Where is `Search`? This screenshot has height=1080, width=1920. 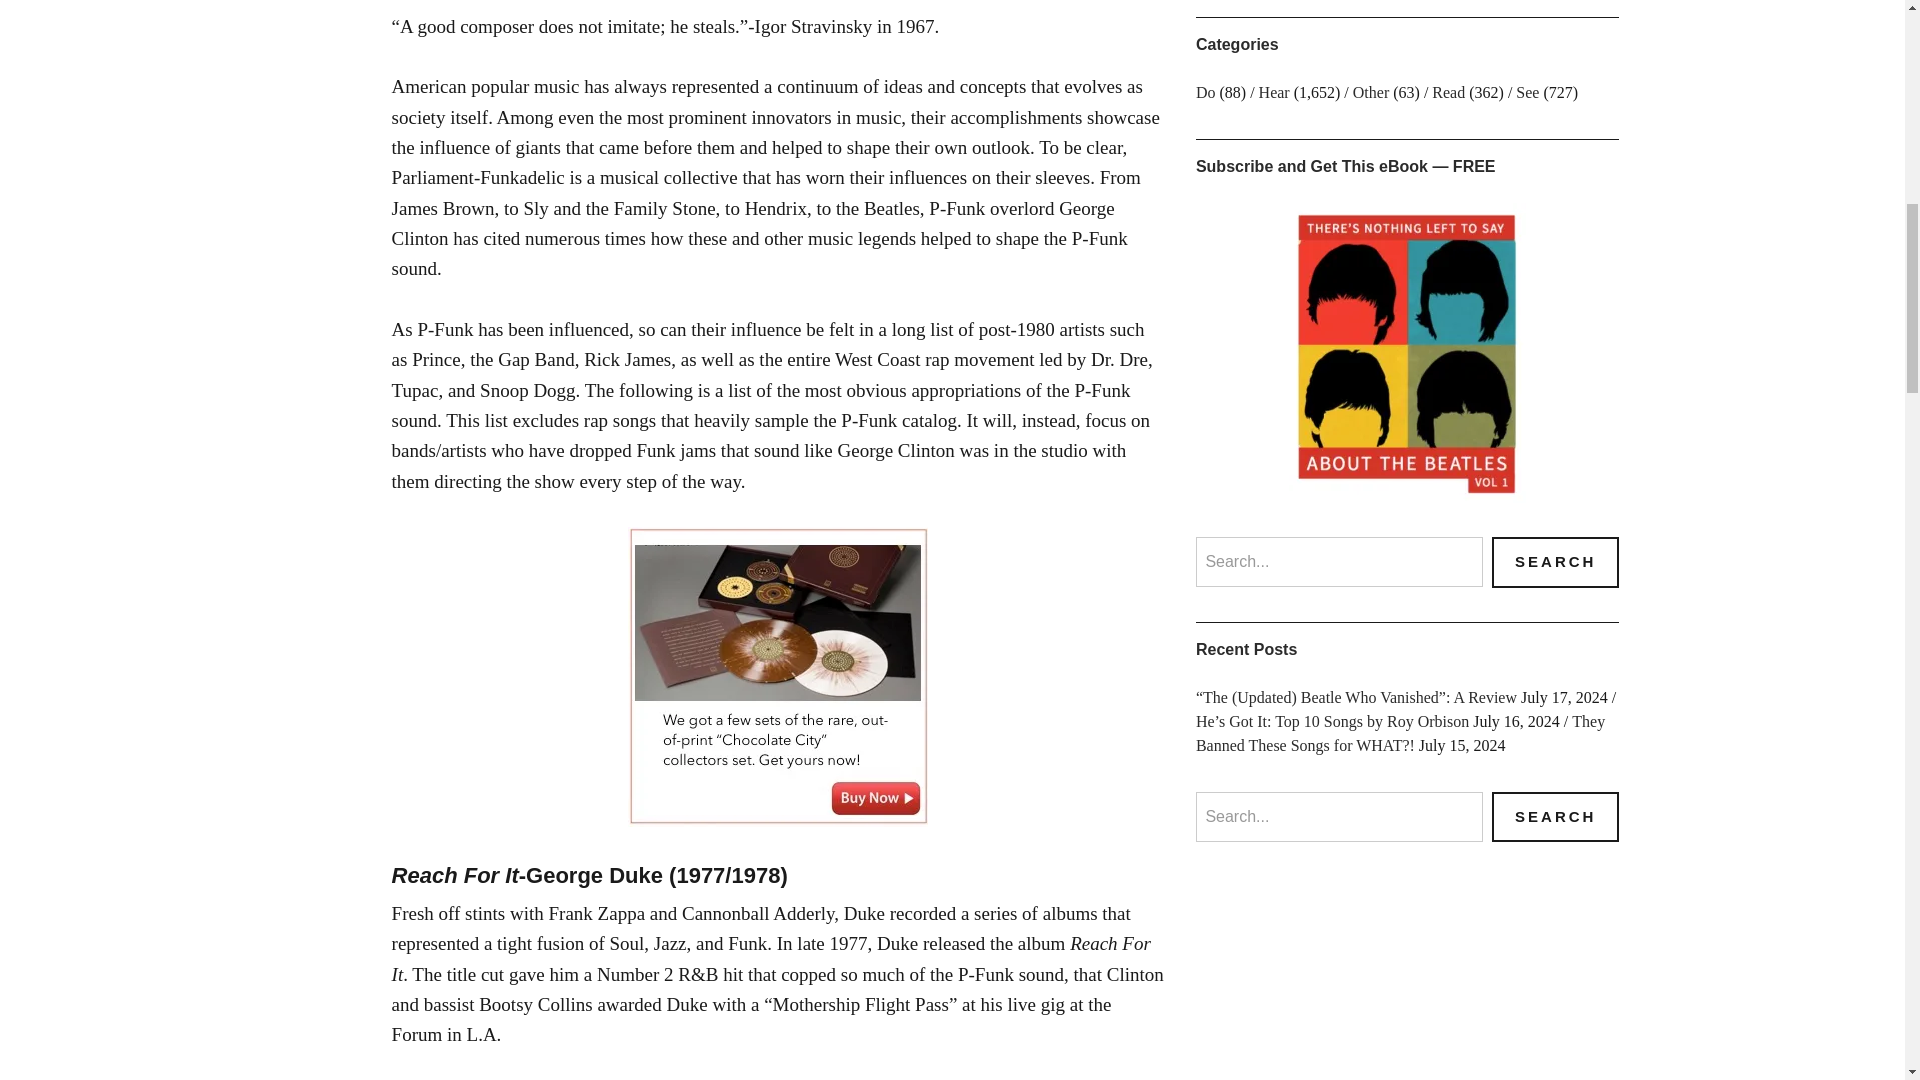 Search is located at coordinates (1554, 562).